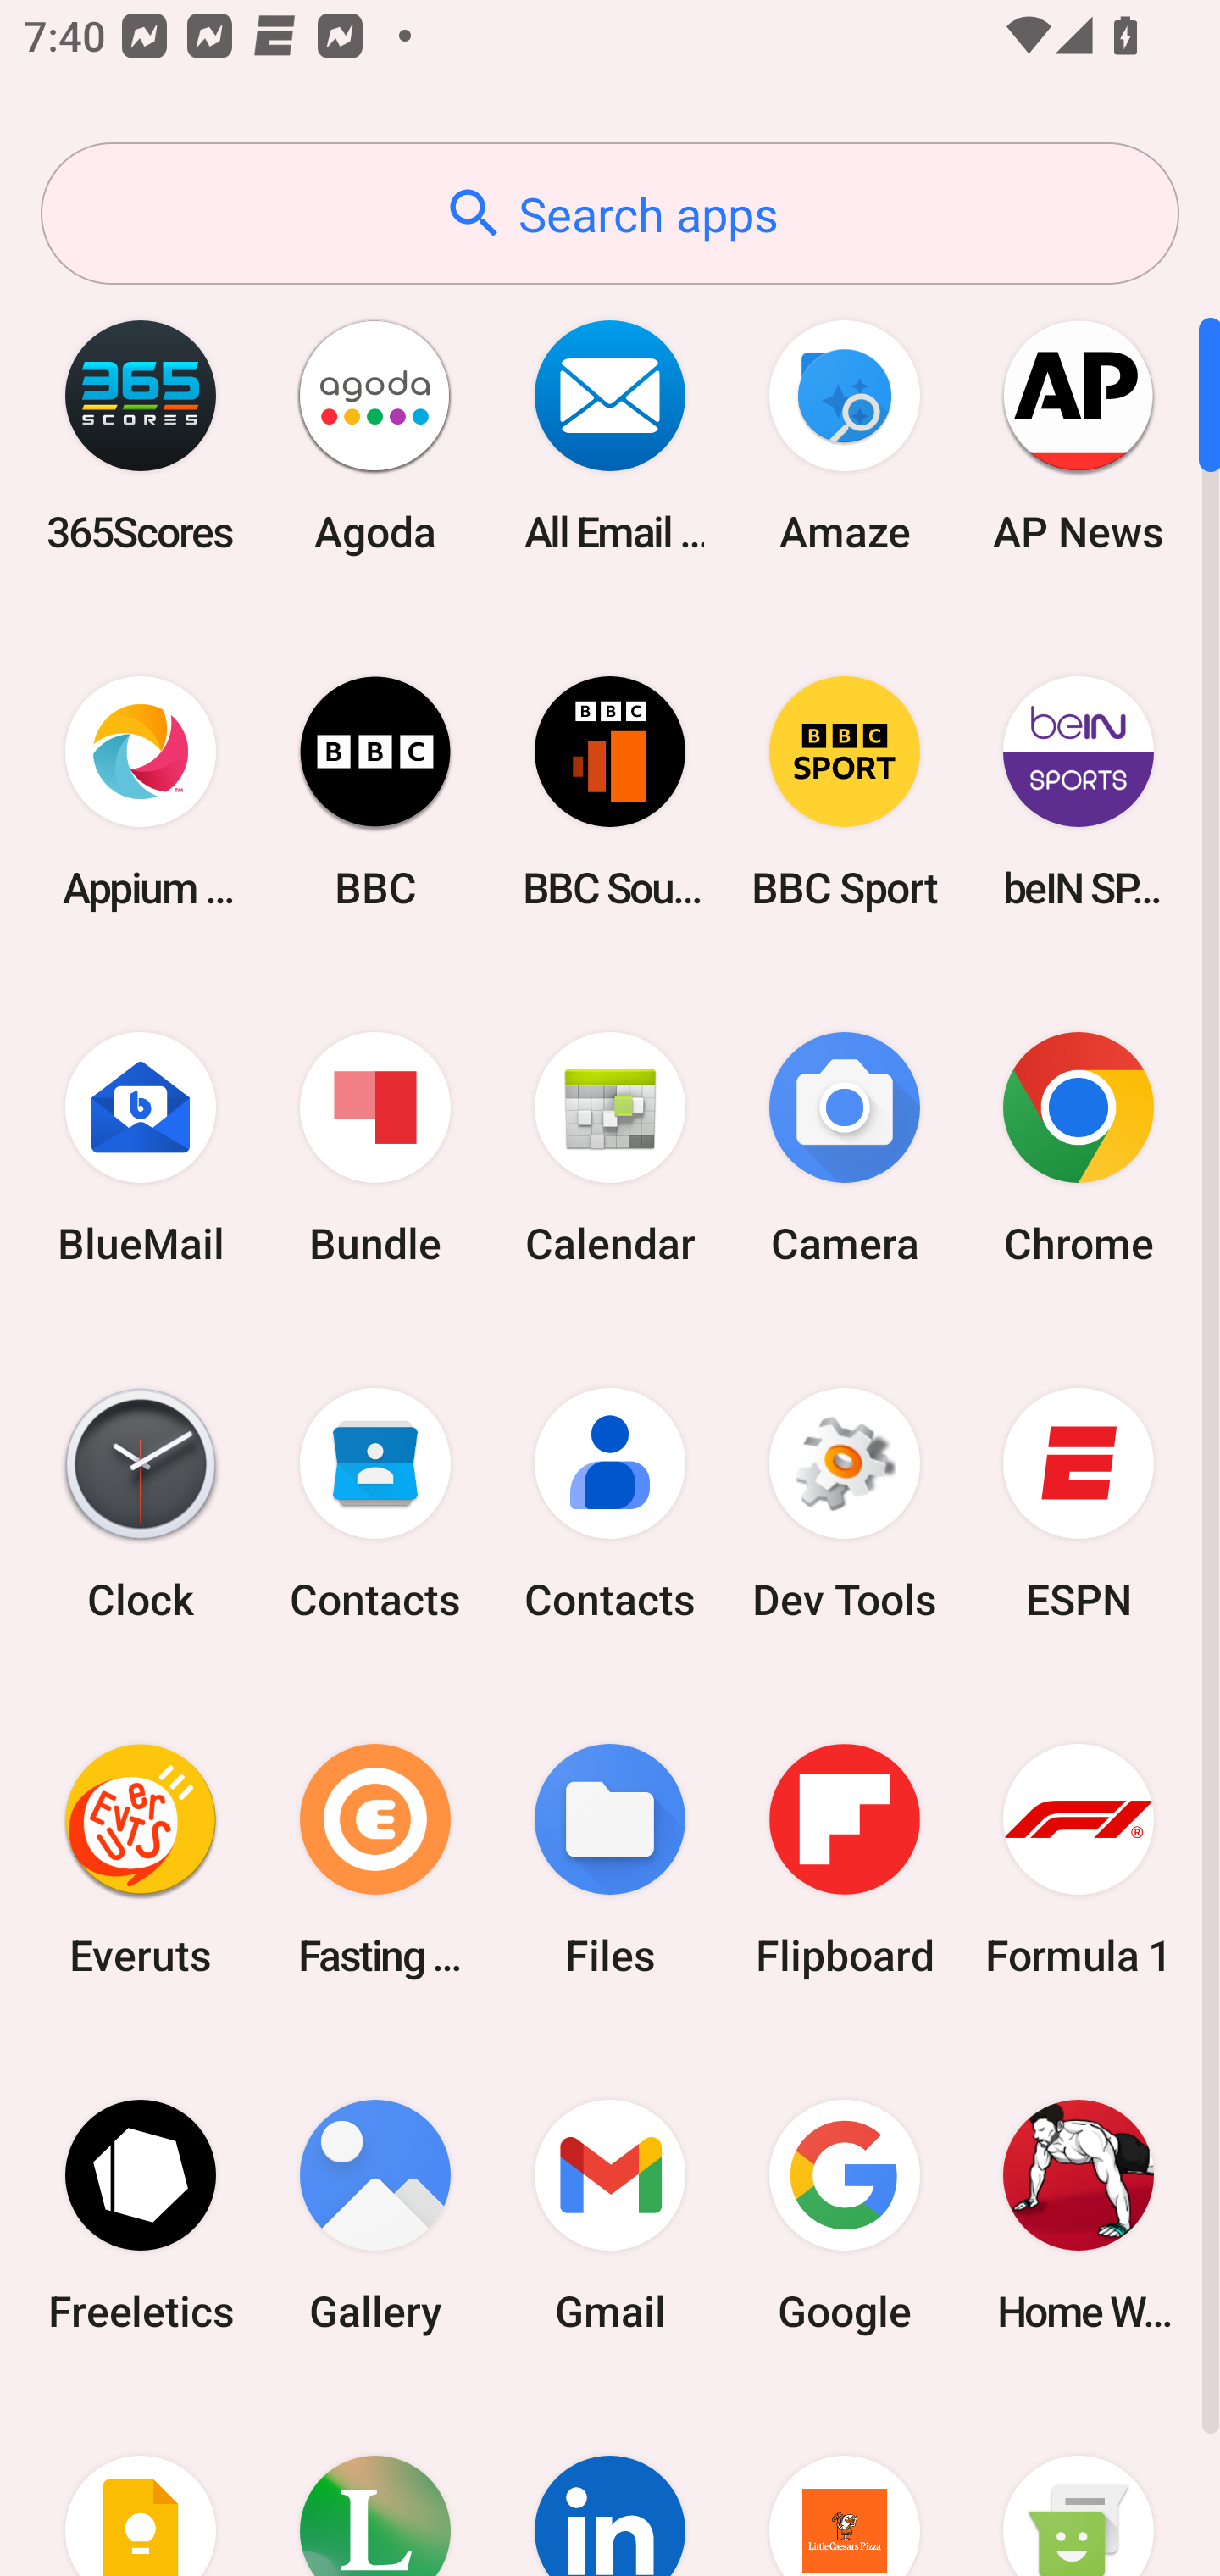 Image resolution: width=1220 pixels, height=2576 pixels. I want to click on Chrome, so click(1079, 1149).